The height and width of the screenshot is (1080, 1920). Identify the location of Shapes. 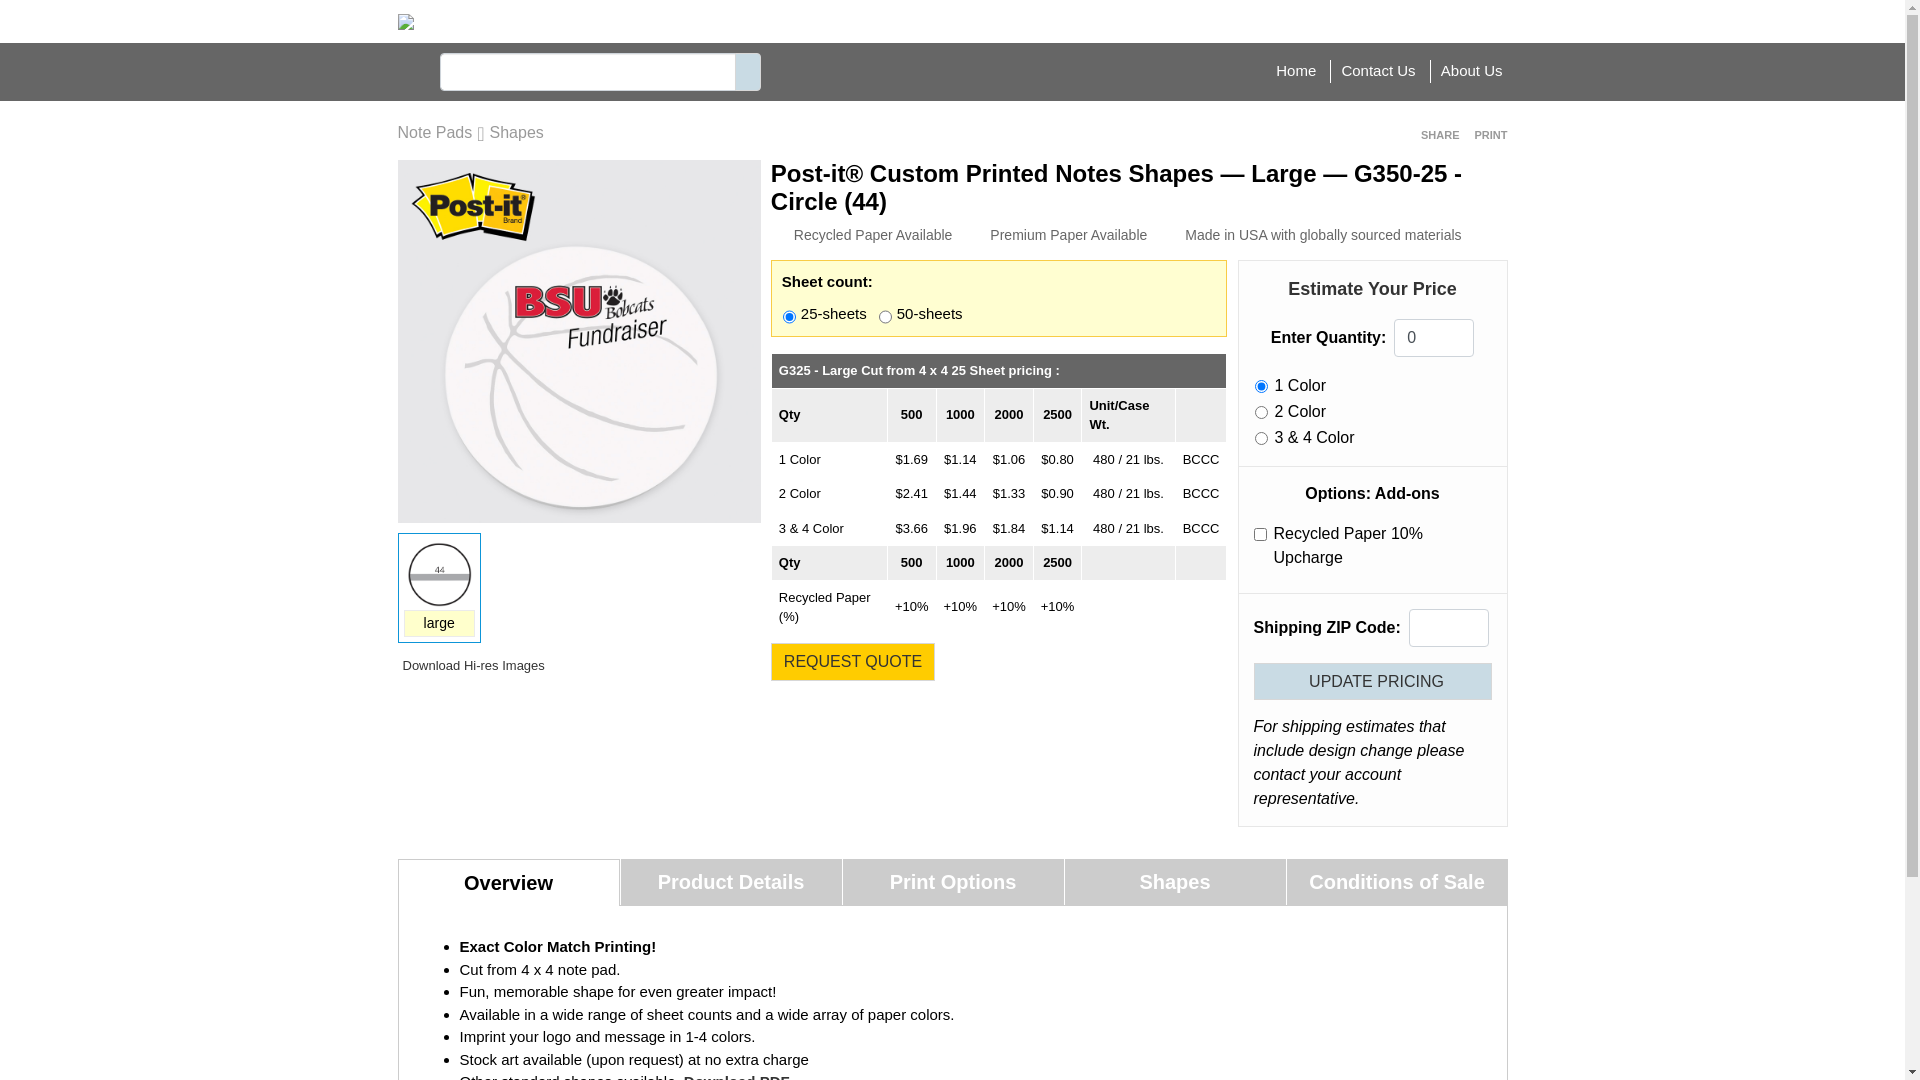
(516, 132).